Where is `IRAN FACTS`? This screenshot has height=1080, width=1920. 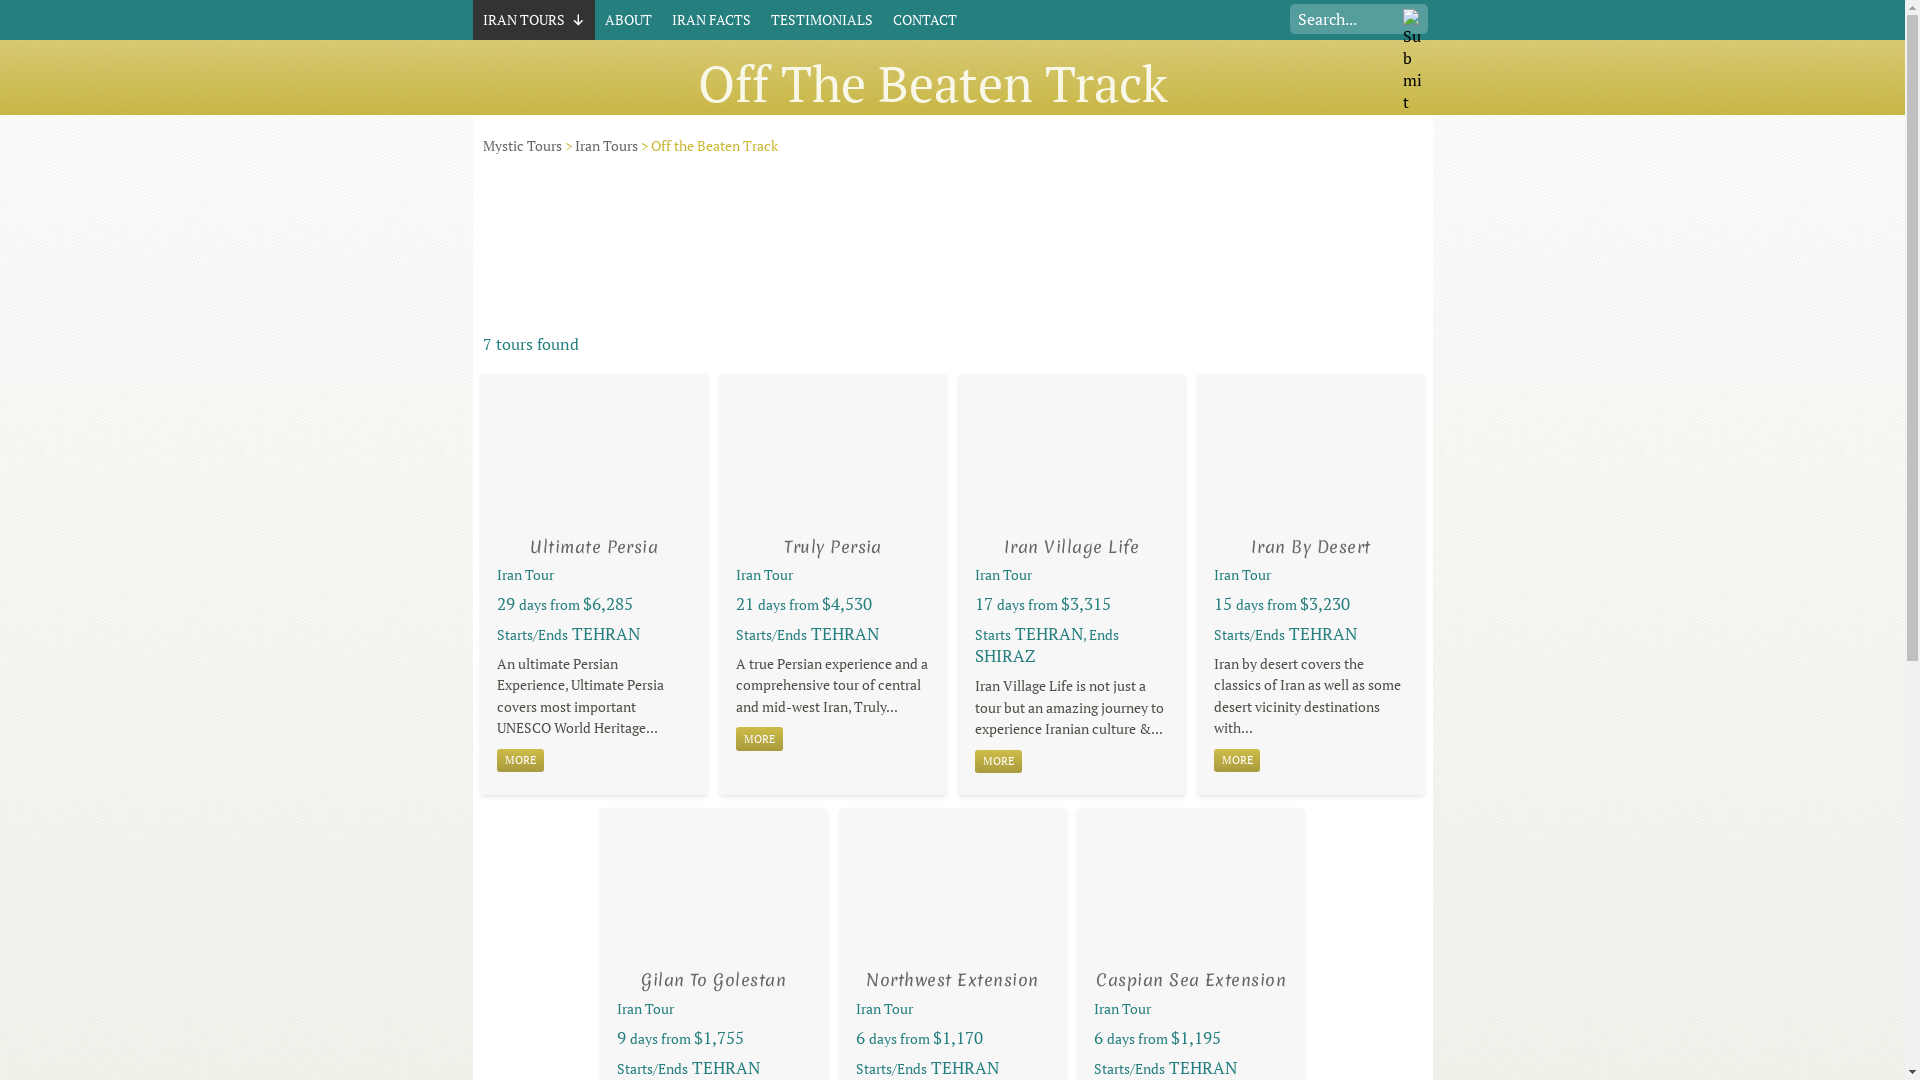 IRAN FACTS is located at coordinates (712, 20).